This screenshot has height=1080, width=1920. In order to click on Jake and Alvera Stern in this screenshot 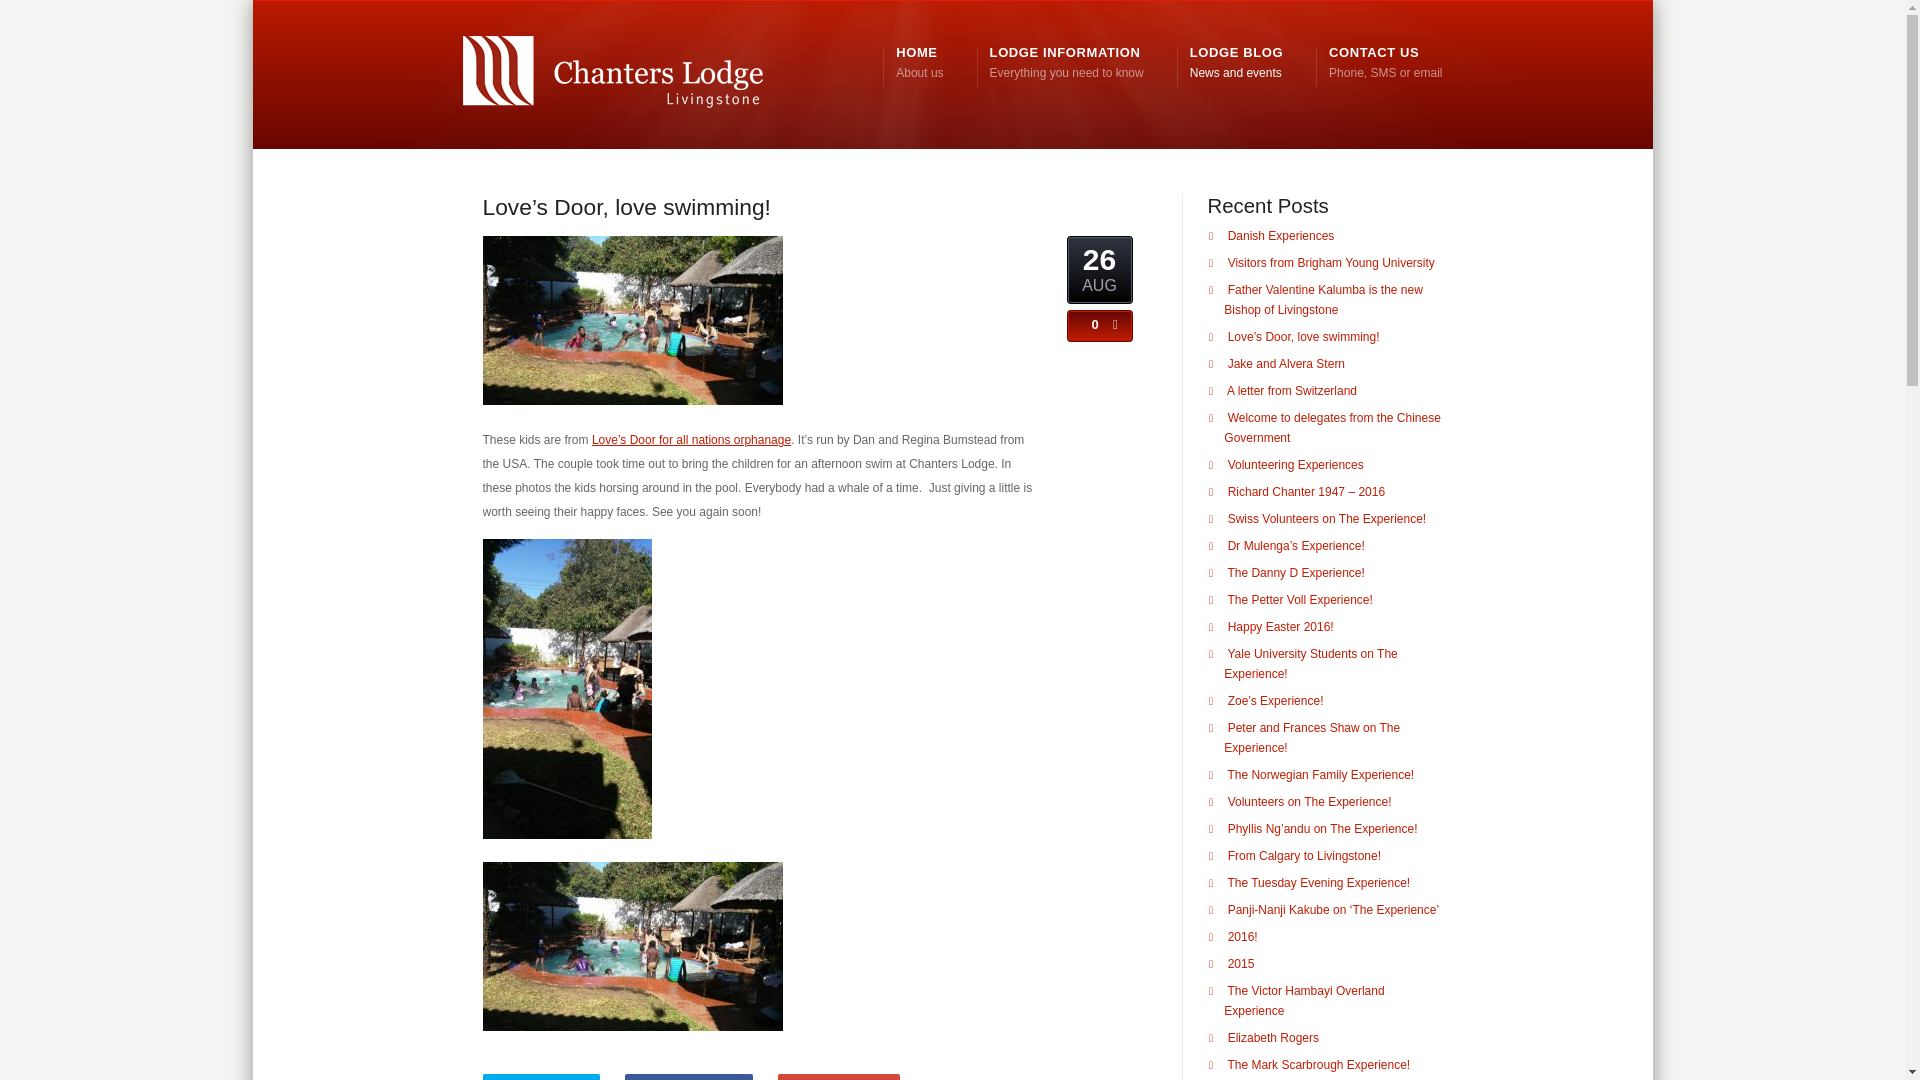, I will do `click(540, 1076)`.